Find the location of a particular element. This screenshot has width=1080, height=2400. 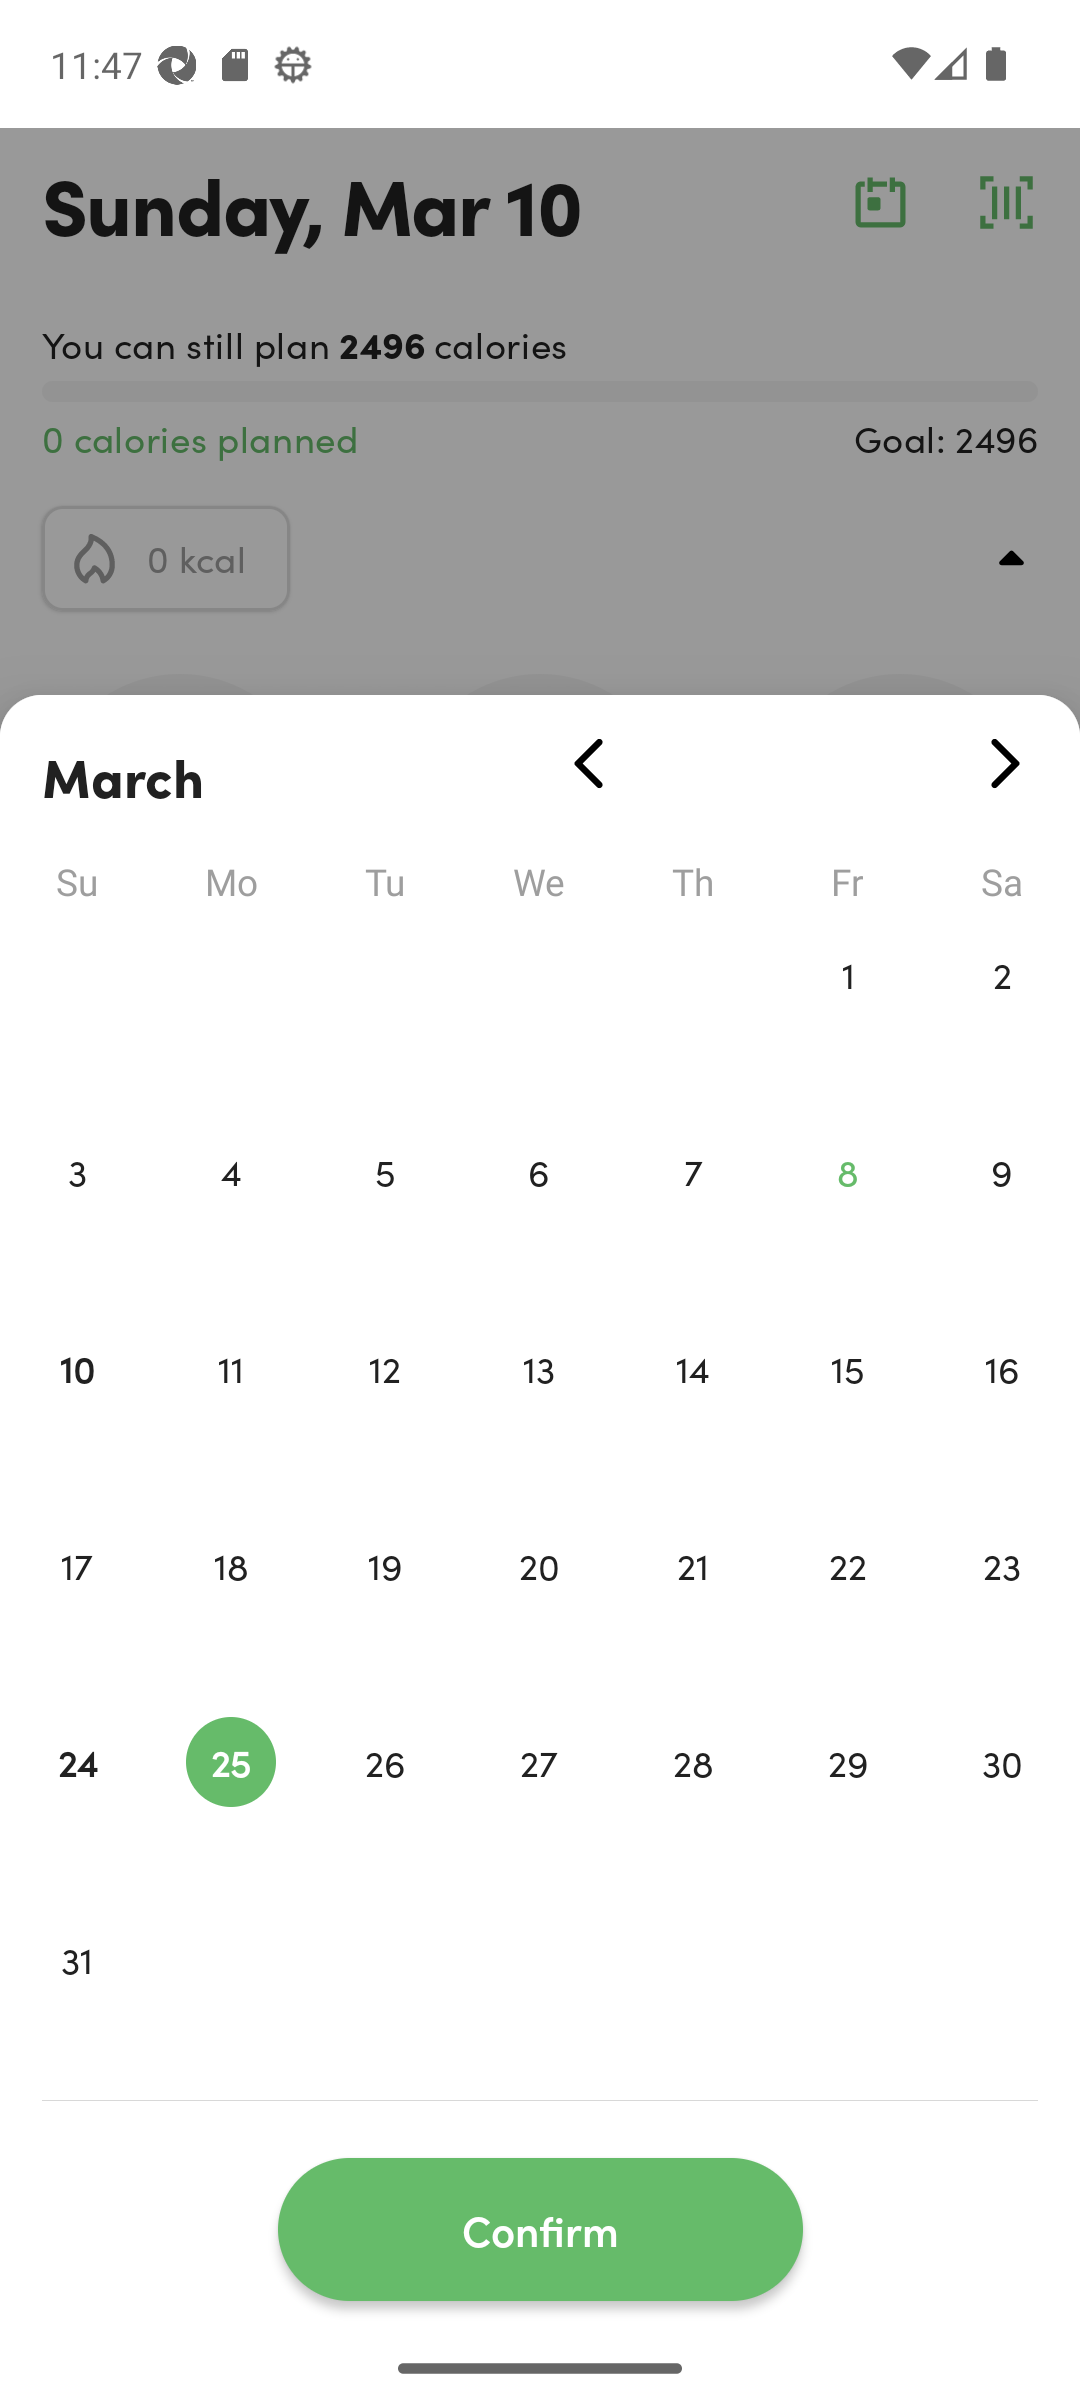

31 is located at coordinates (77, 2002).